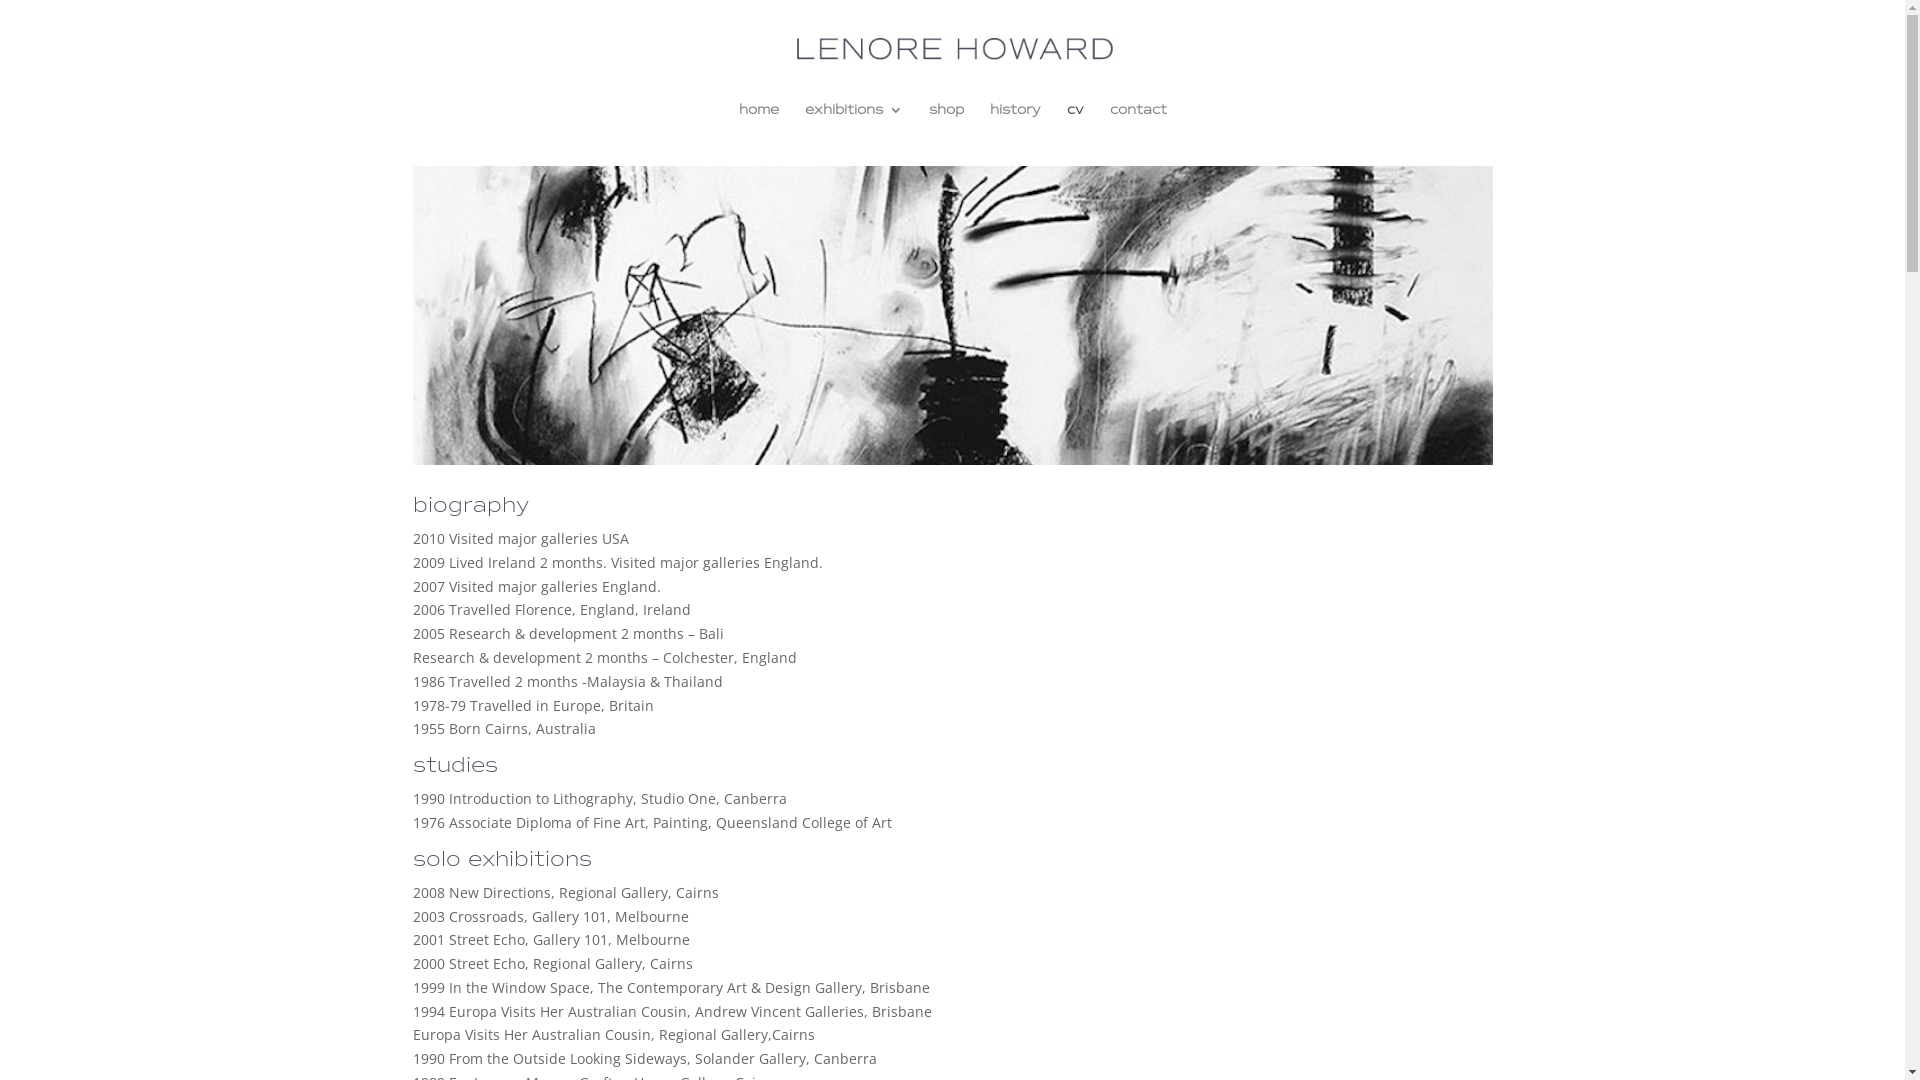 The width and height of the screenshot is (1920, 1080). I want to click on ABSTRACT-DRAWINGS-2004-2, so click(952, 316).